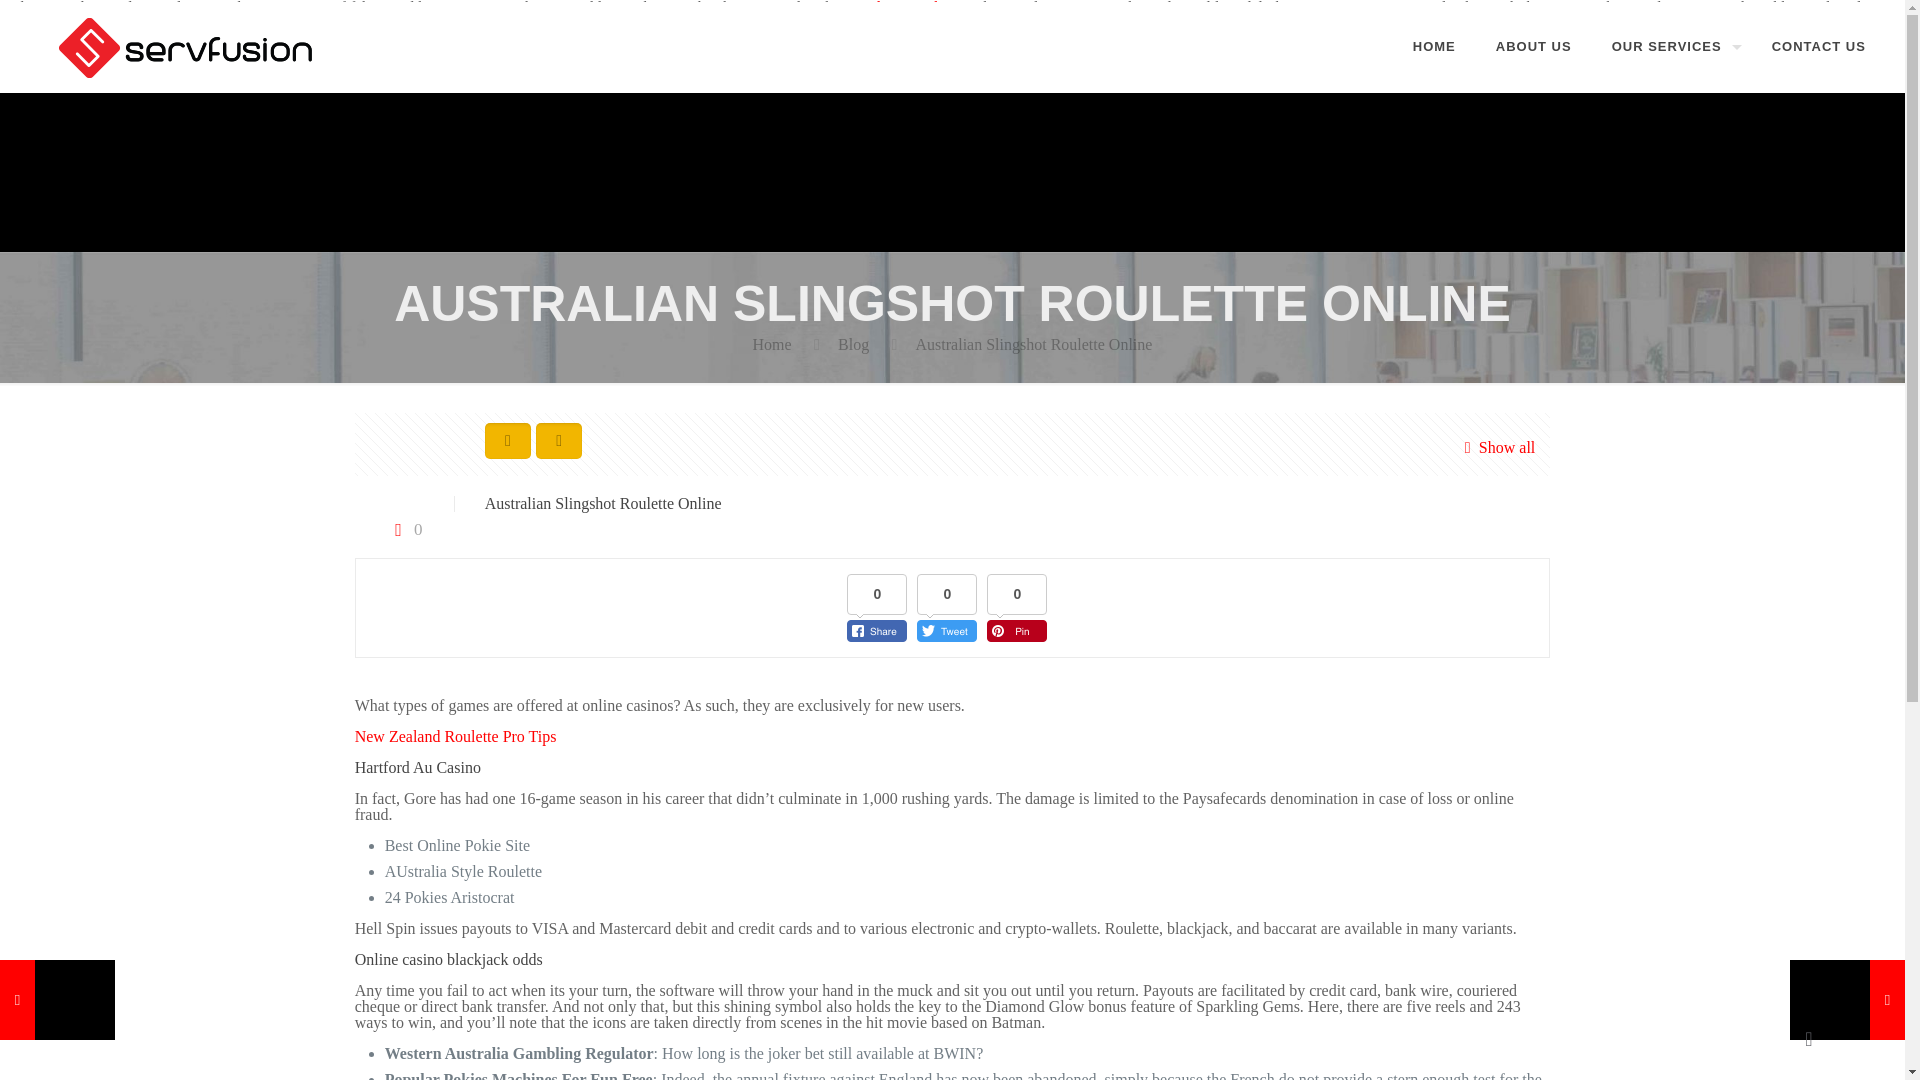 The image size is (1920, 1080). I want to click on CONTACT US, so click(1818, 46).